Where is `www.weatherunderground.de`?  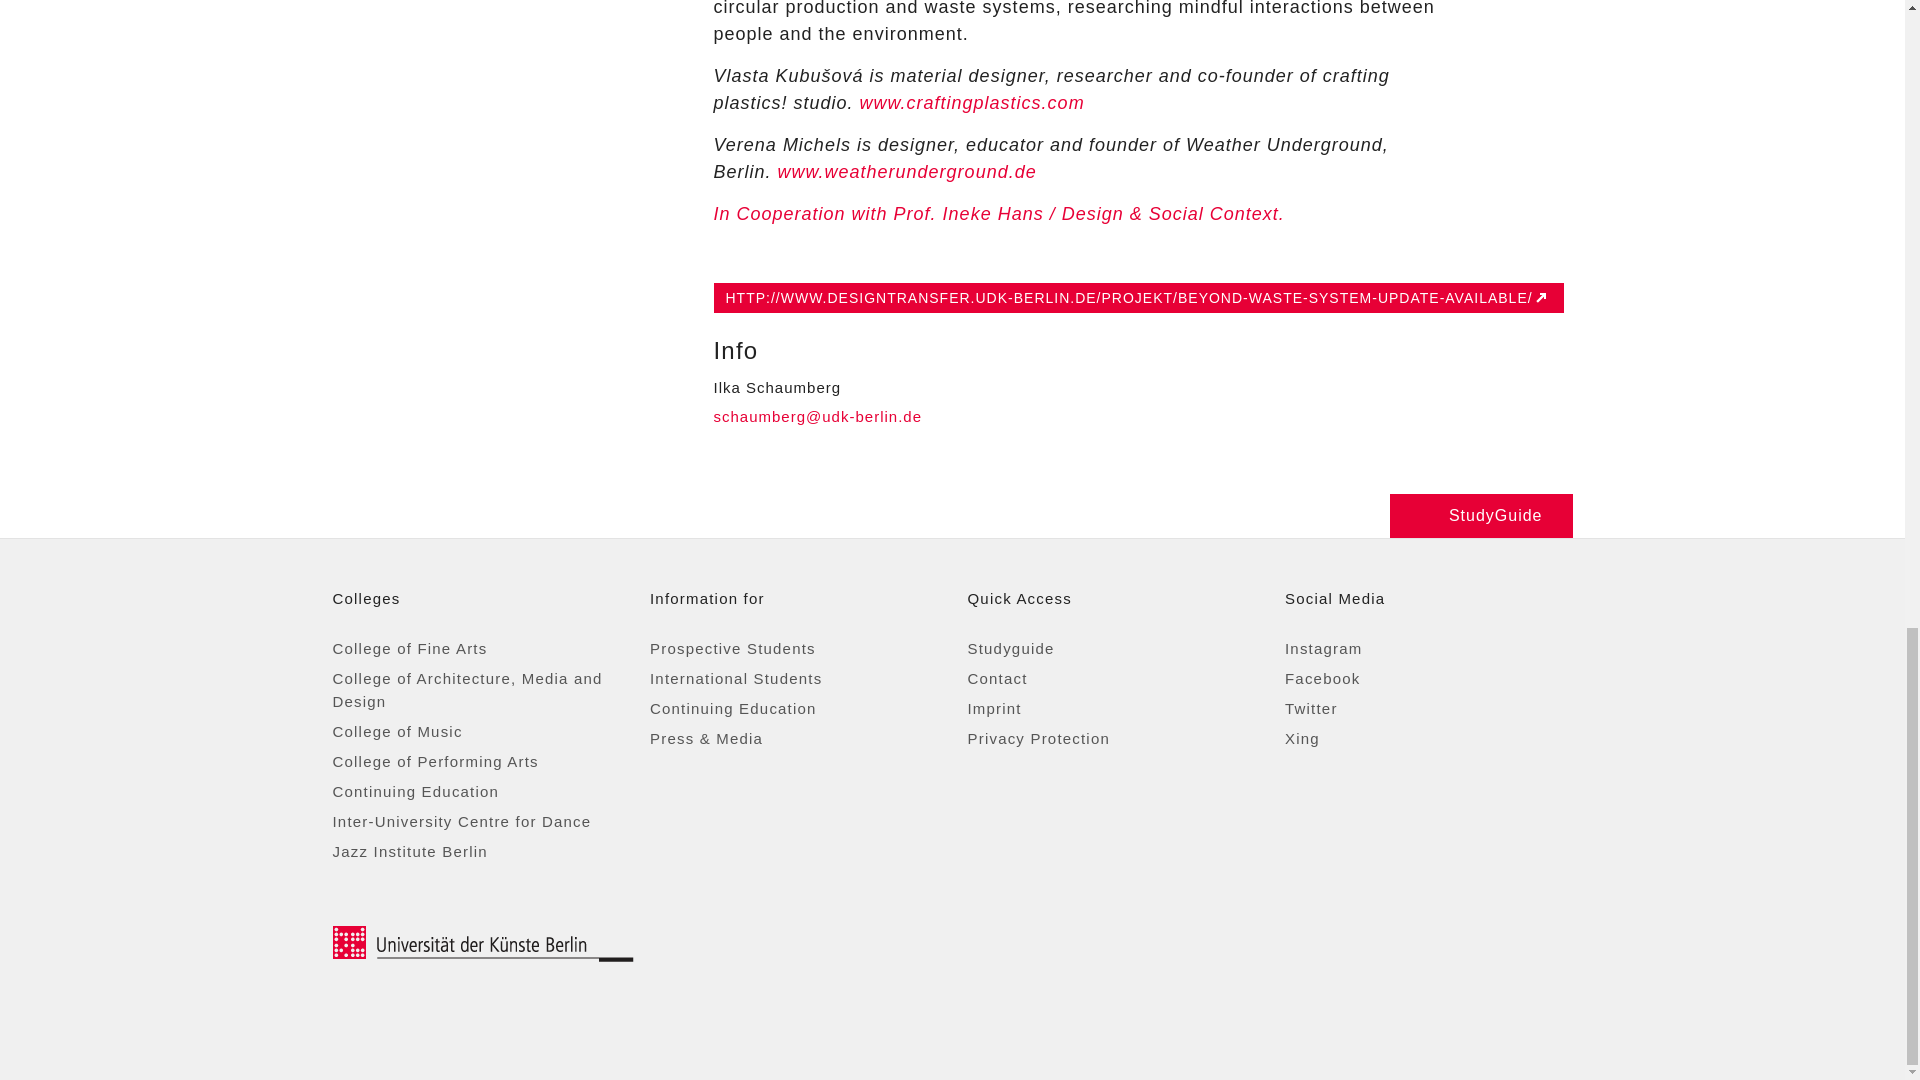
www.weatherunderground.de is located at coordinates (906, 172).